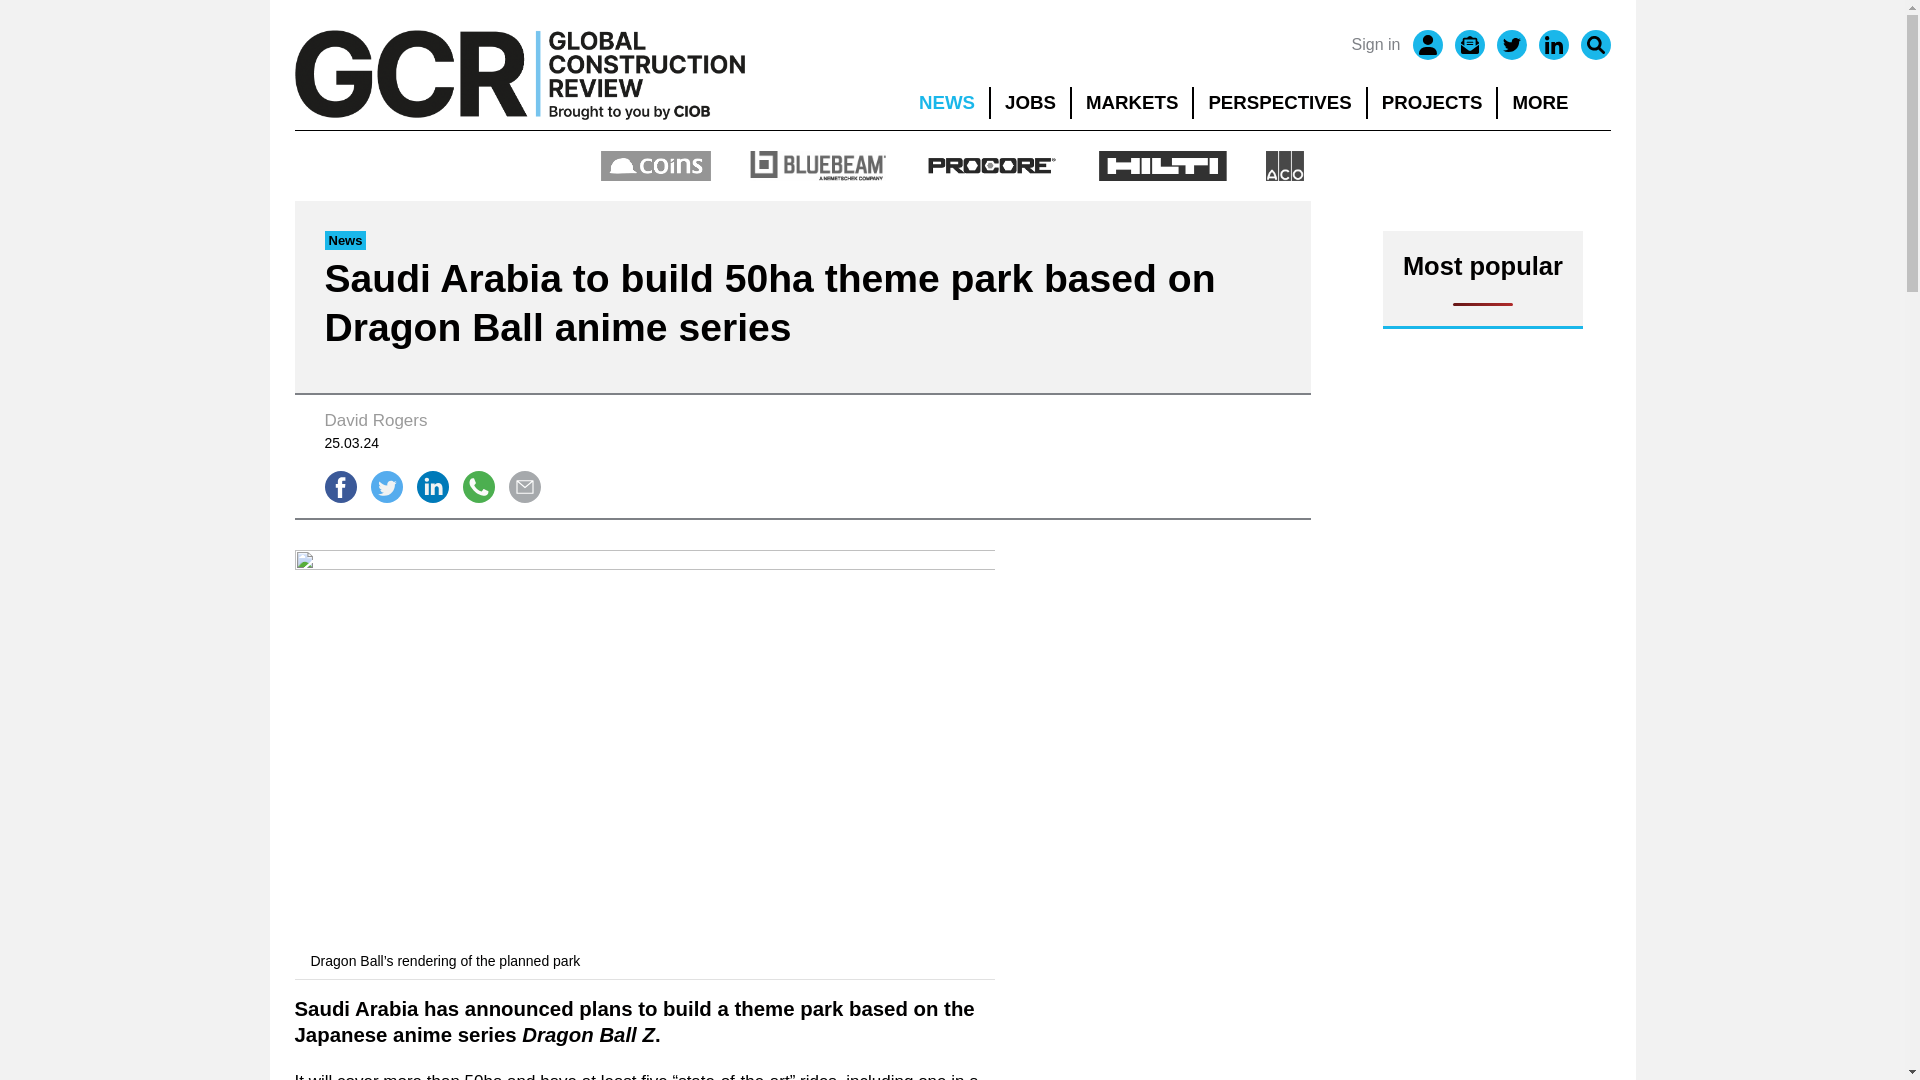 The height and width of the screenshot is (1080, 1920). Describe the element at coordinates (946, 102) in the screenshot. I see `NEWS` at that location.